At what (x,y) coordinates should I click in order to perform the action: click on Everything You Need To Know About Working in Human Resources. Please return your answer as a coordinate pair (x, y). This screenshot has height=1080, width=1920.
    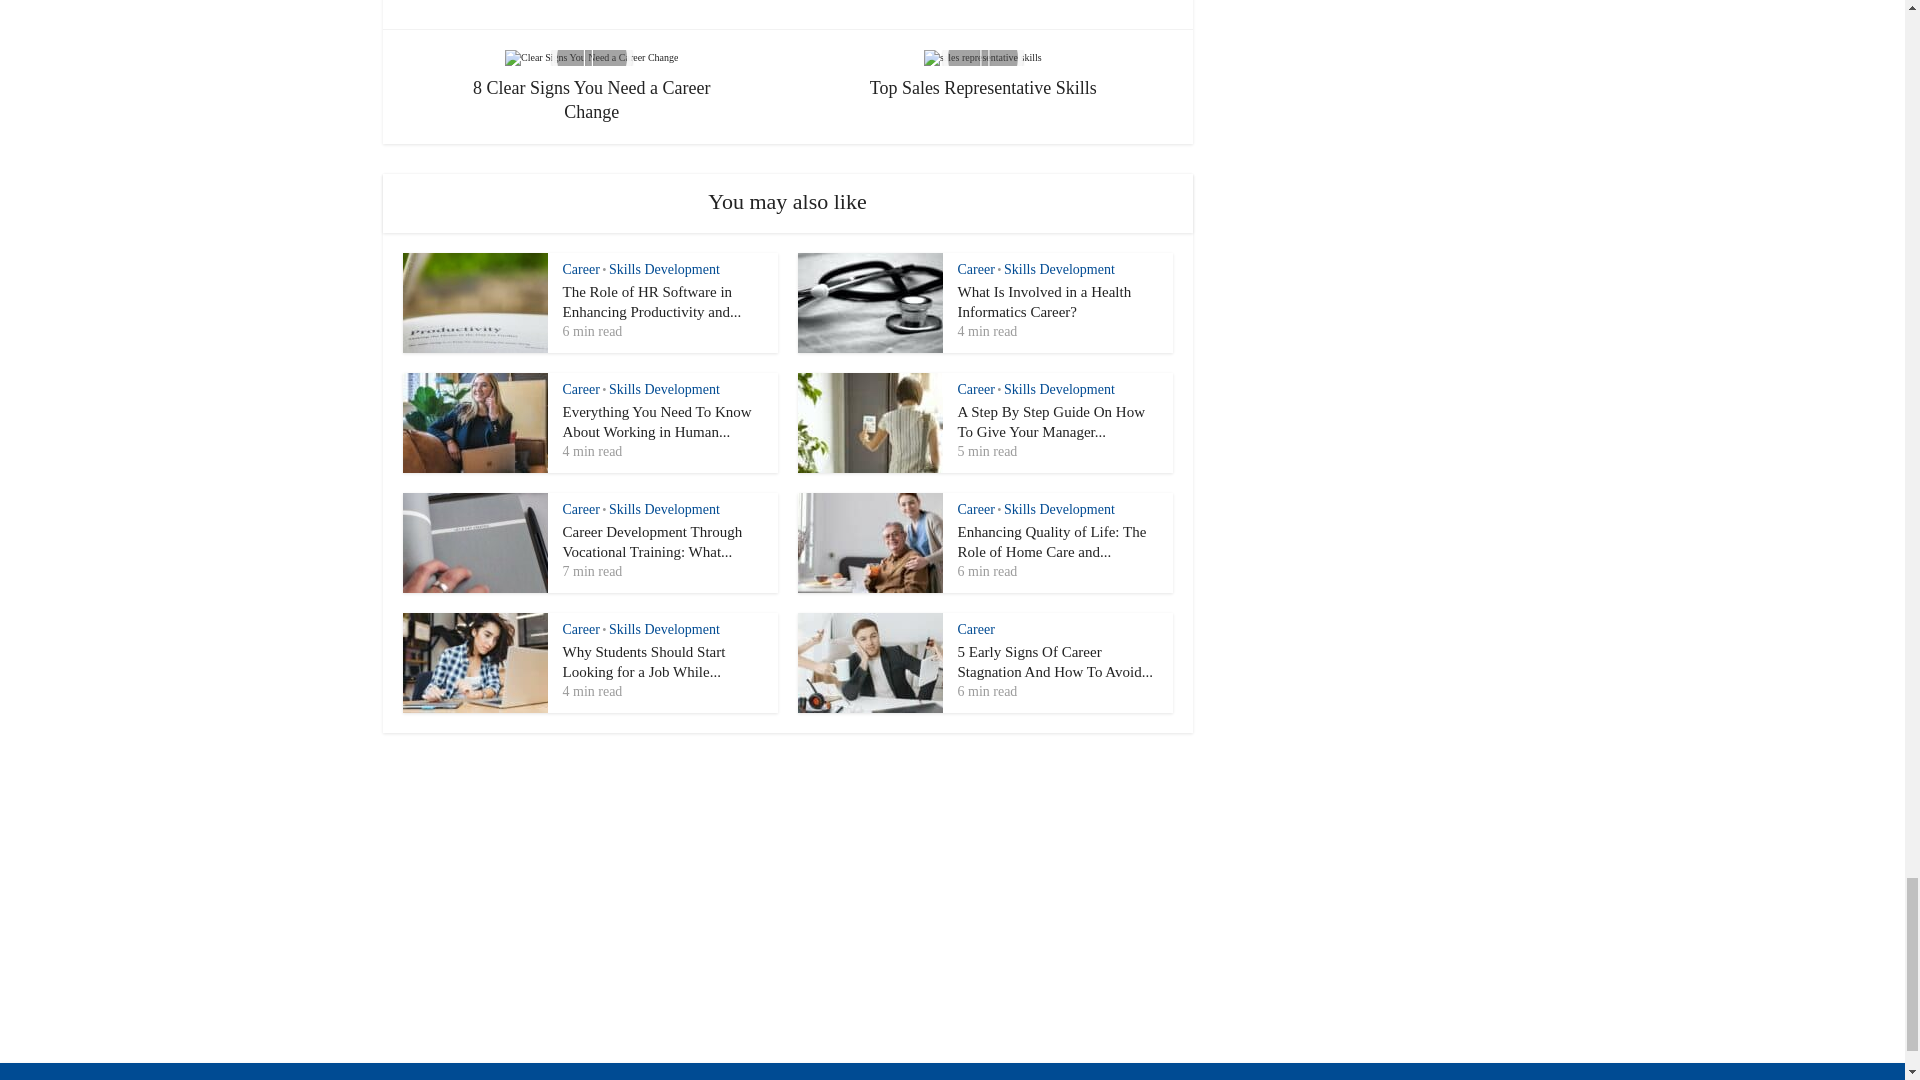
    Looking at the image, I should click on (656, 421).